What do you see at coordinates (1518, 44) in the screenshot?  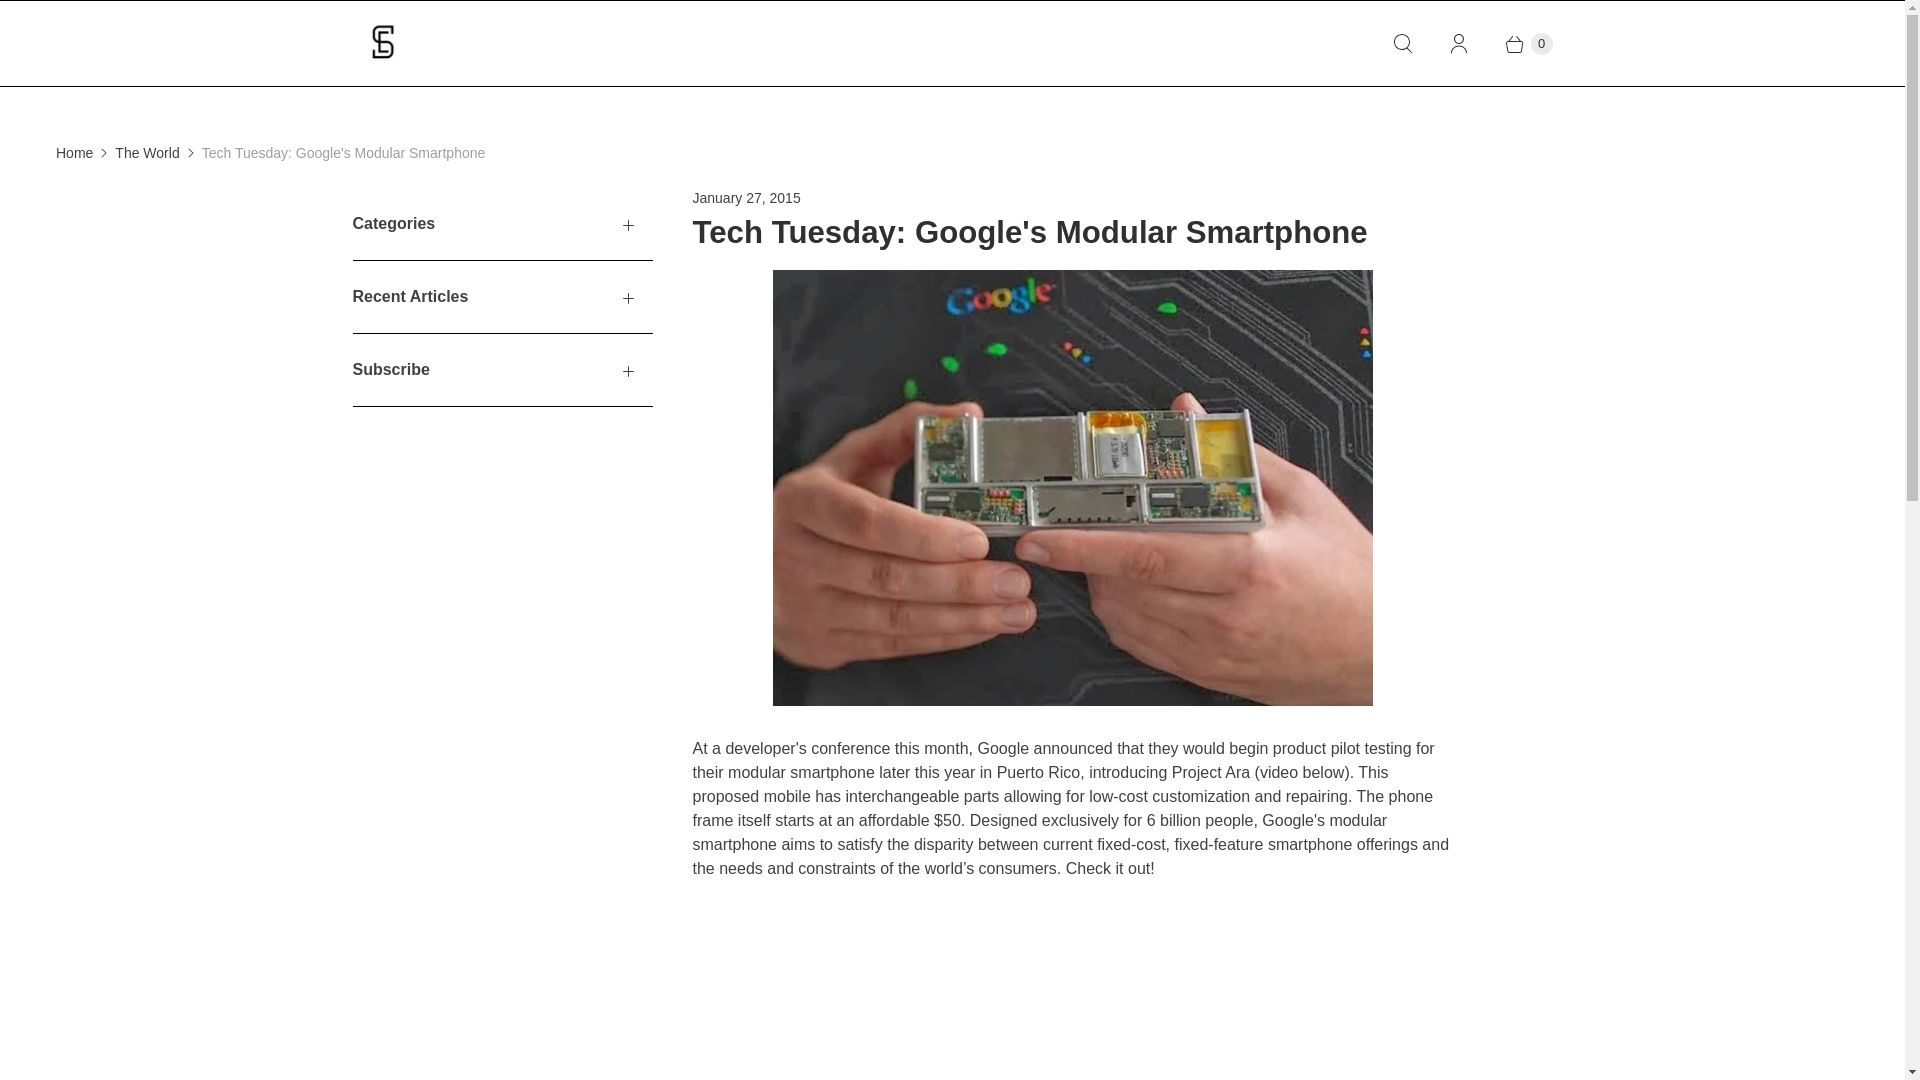 I see `0` at bounding box center [1518, 44].